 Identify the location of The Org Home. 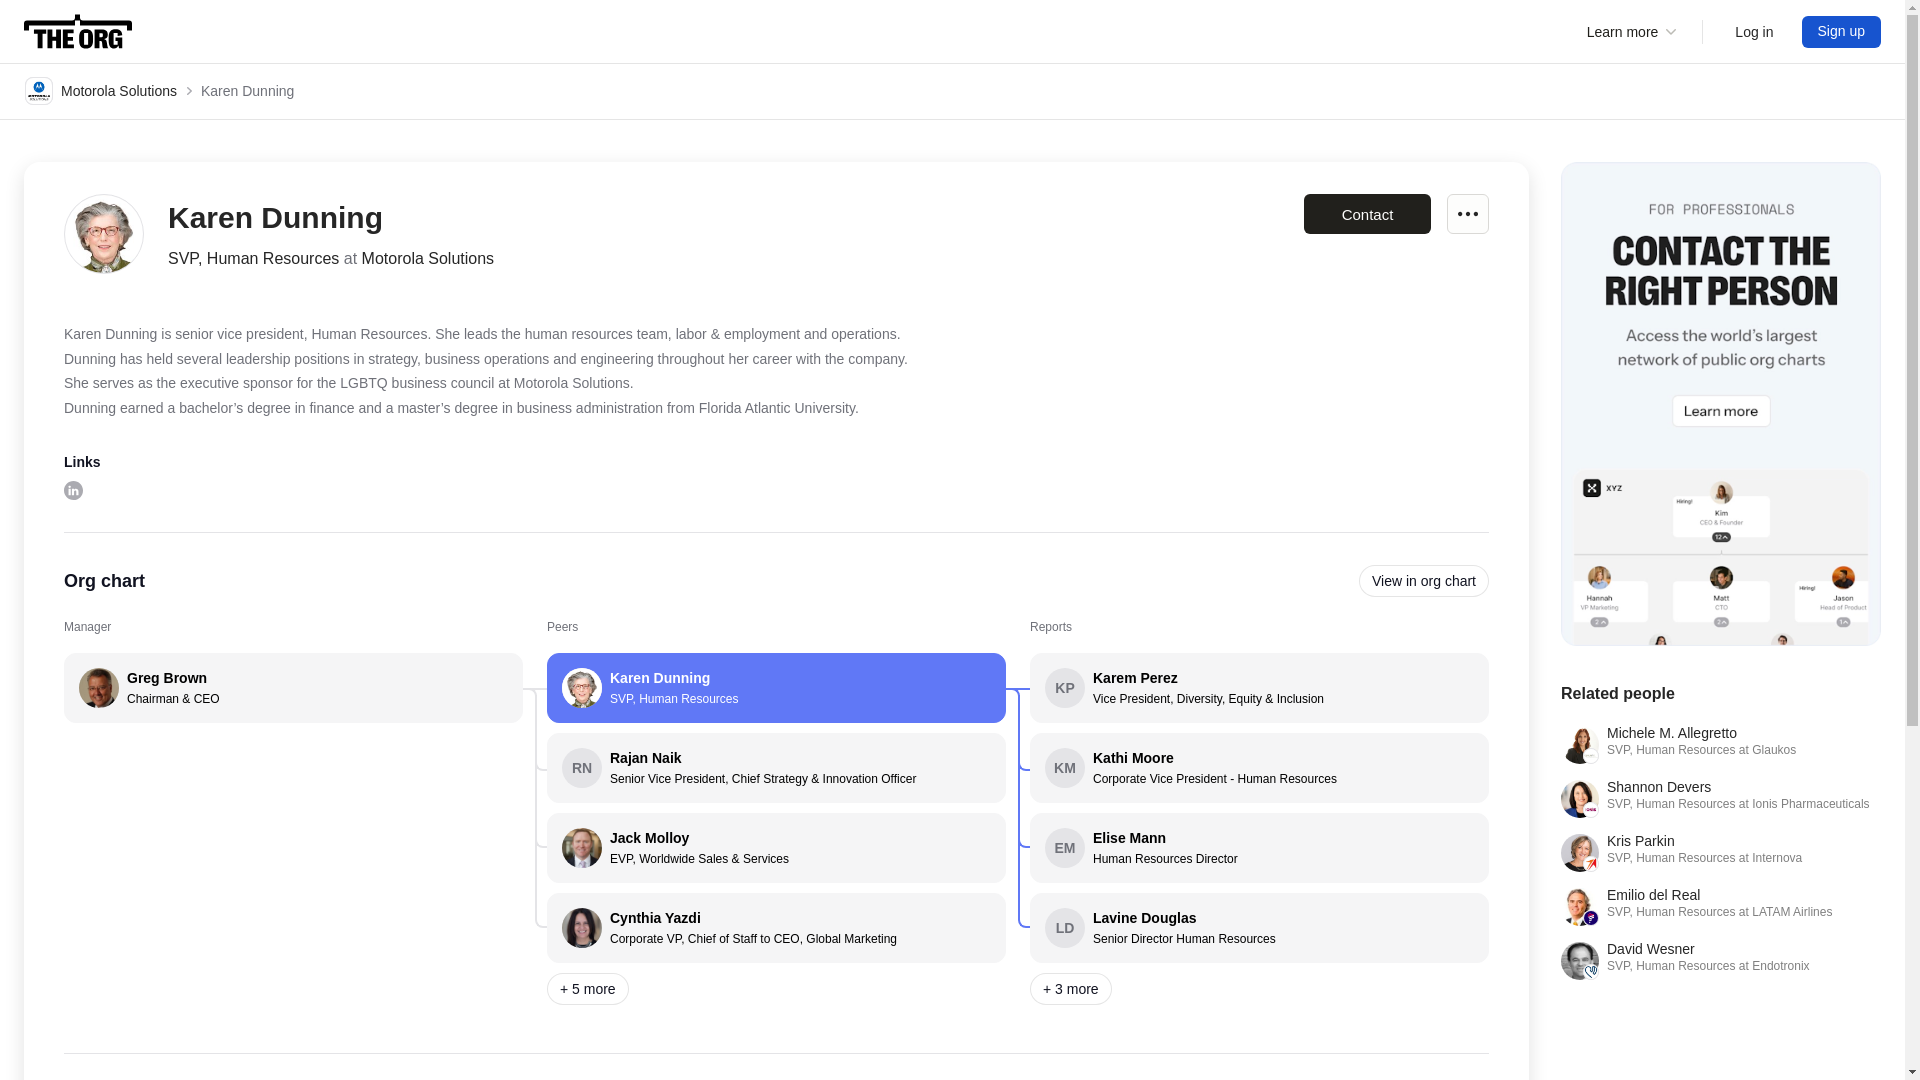
(1720, 960).